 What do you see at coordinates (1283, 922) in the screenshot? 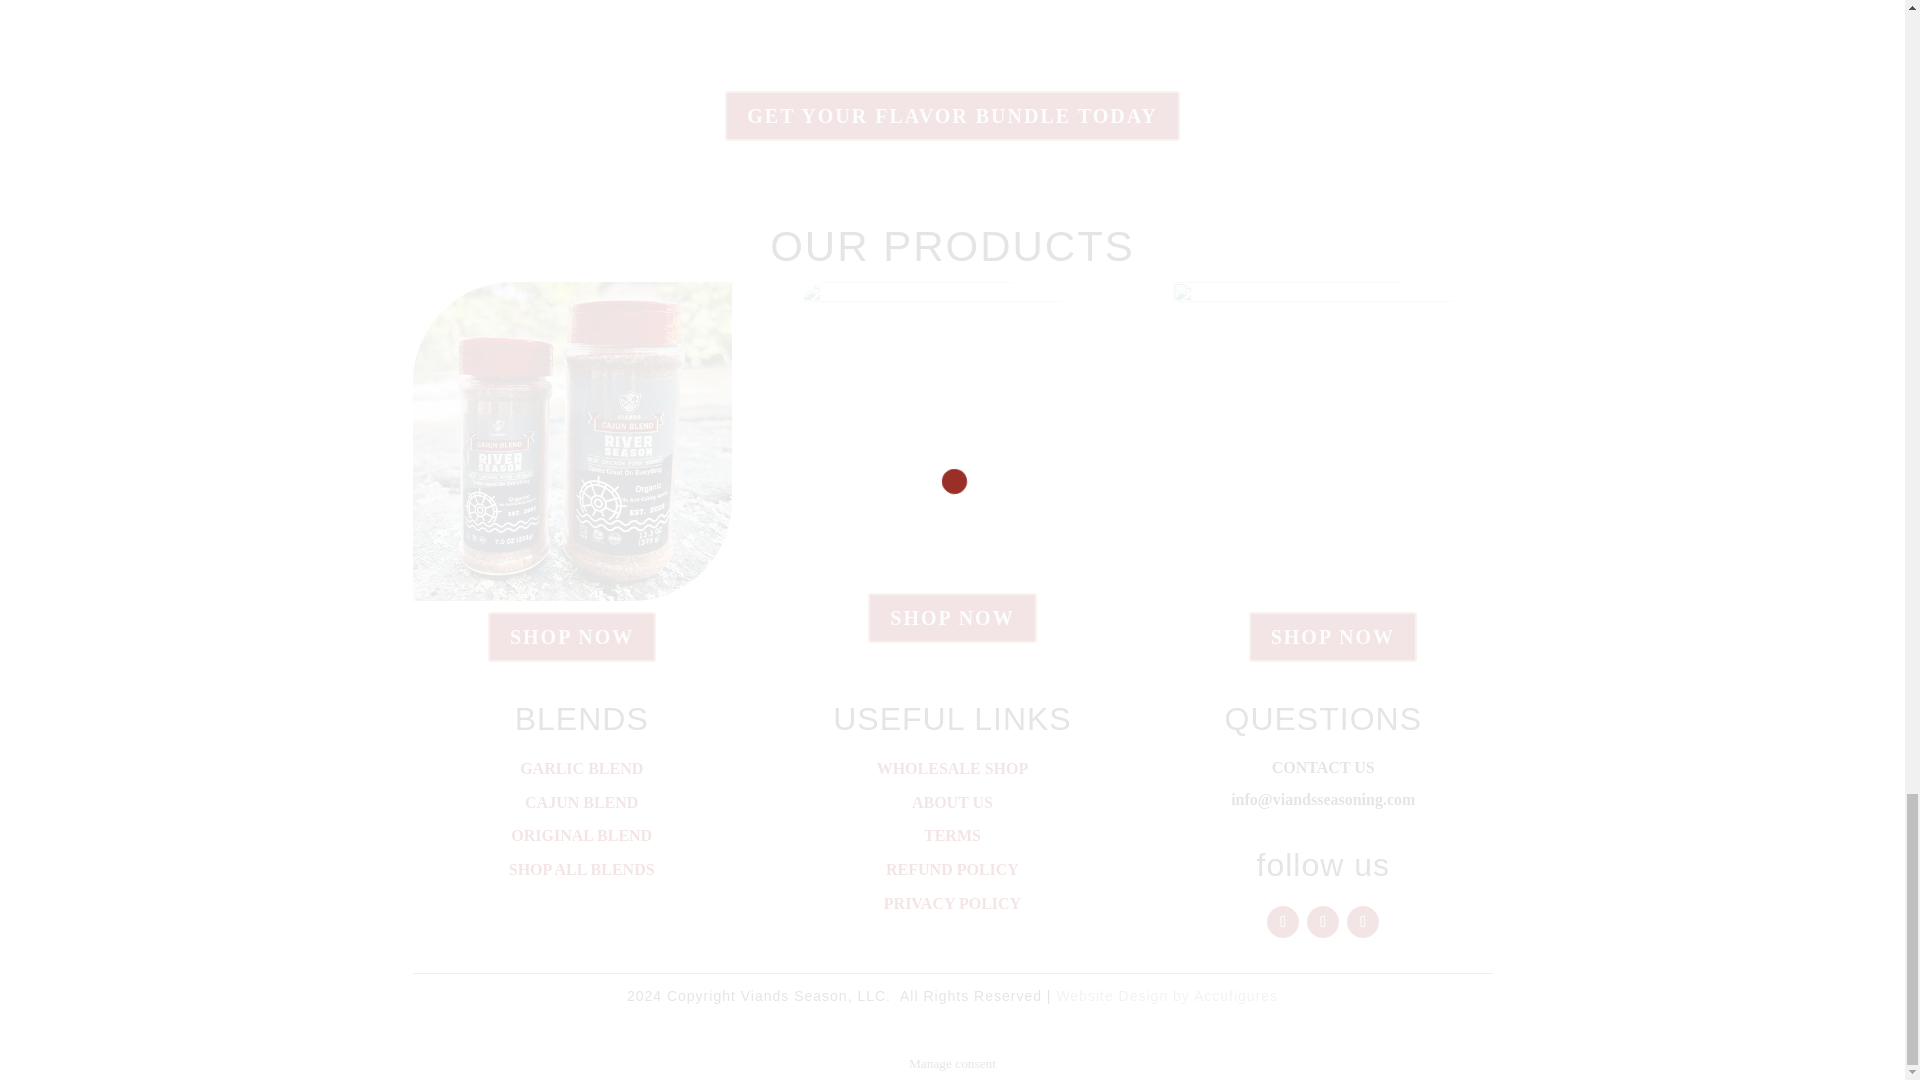
I see `Follow on Facebook` at bounding box center [1283, 922].